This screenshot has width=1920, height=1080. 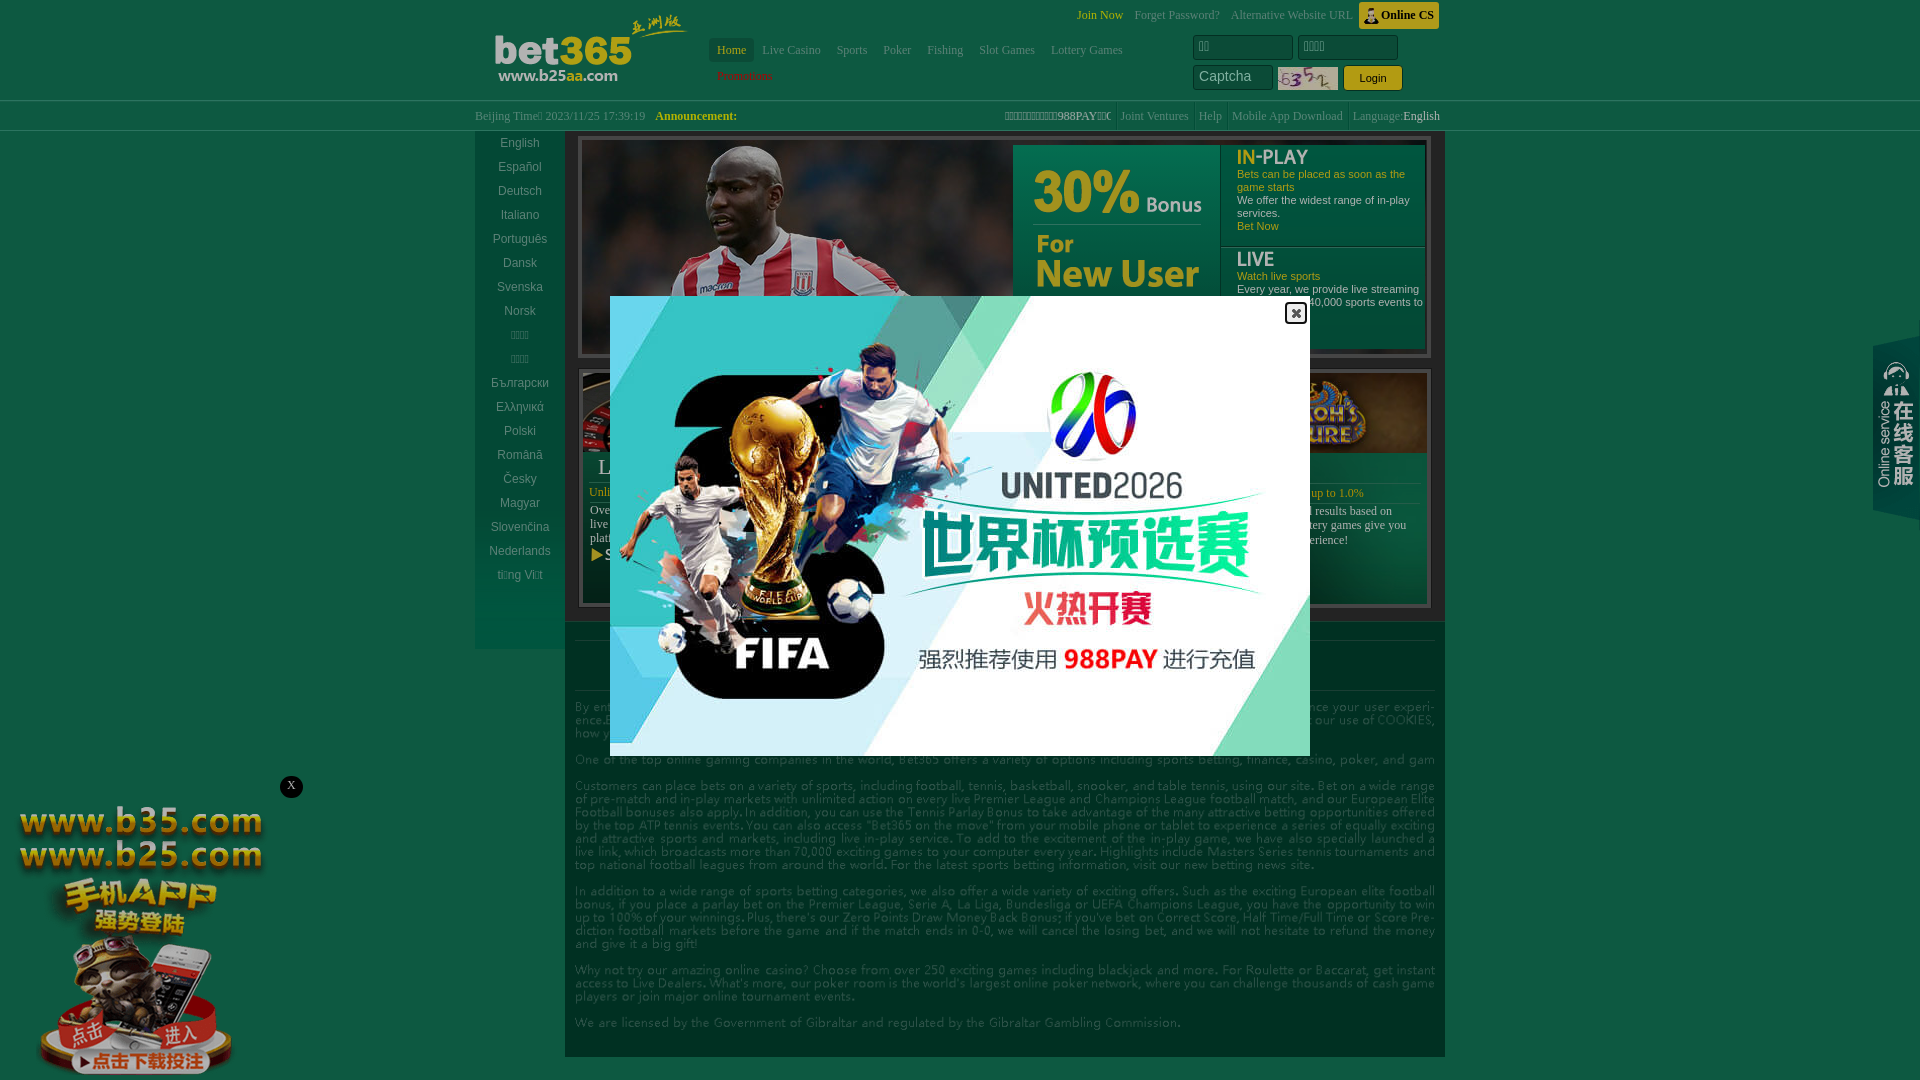 What do you see at coordinates (1399, 16) in the screenshot?
I see `Online CS` at bounding box center [1399, 16].